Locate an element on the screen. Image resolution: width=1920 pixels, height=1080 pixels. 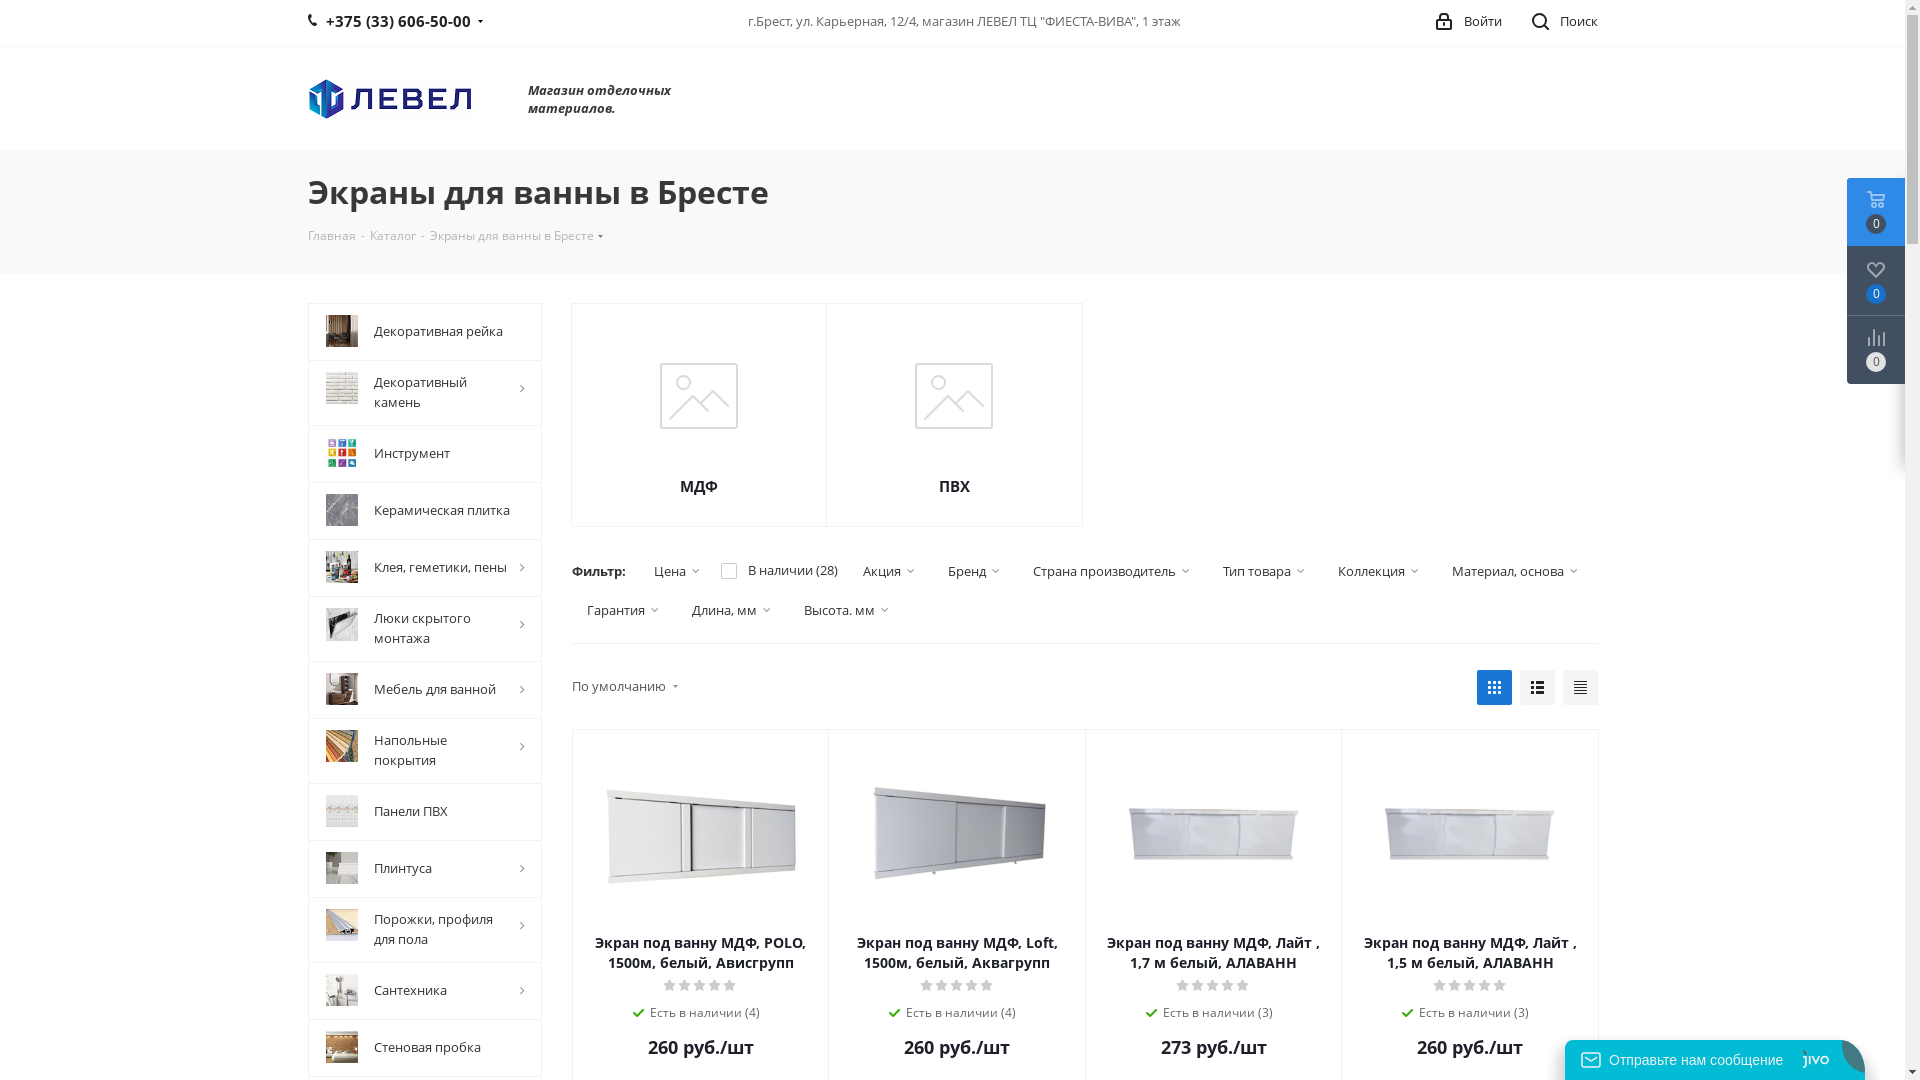
1 is located at coordinates (1184, 986).